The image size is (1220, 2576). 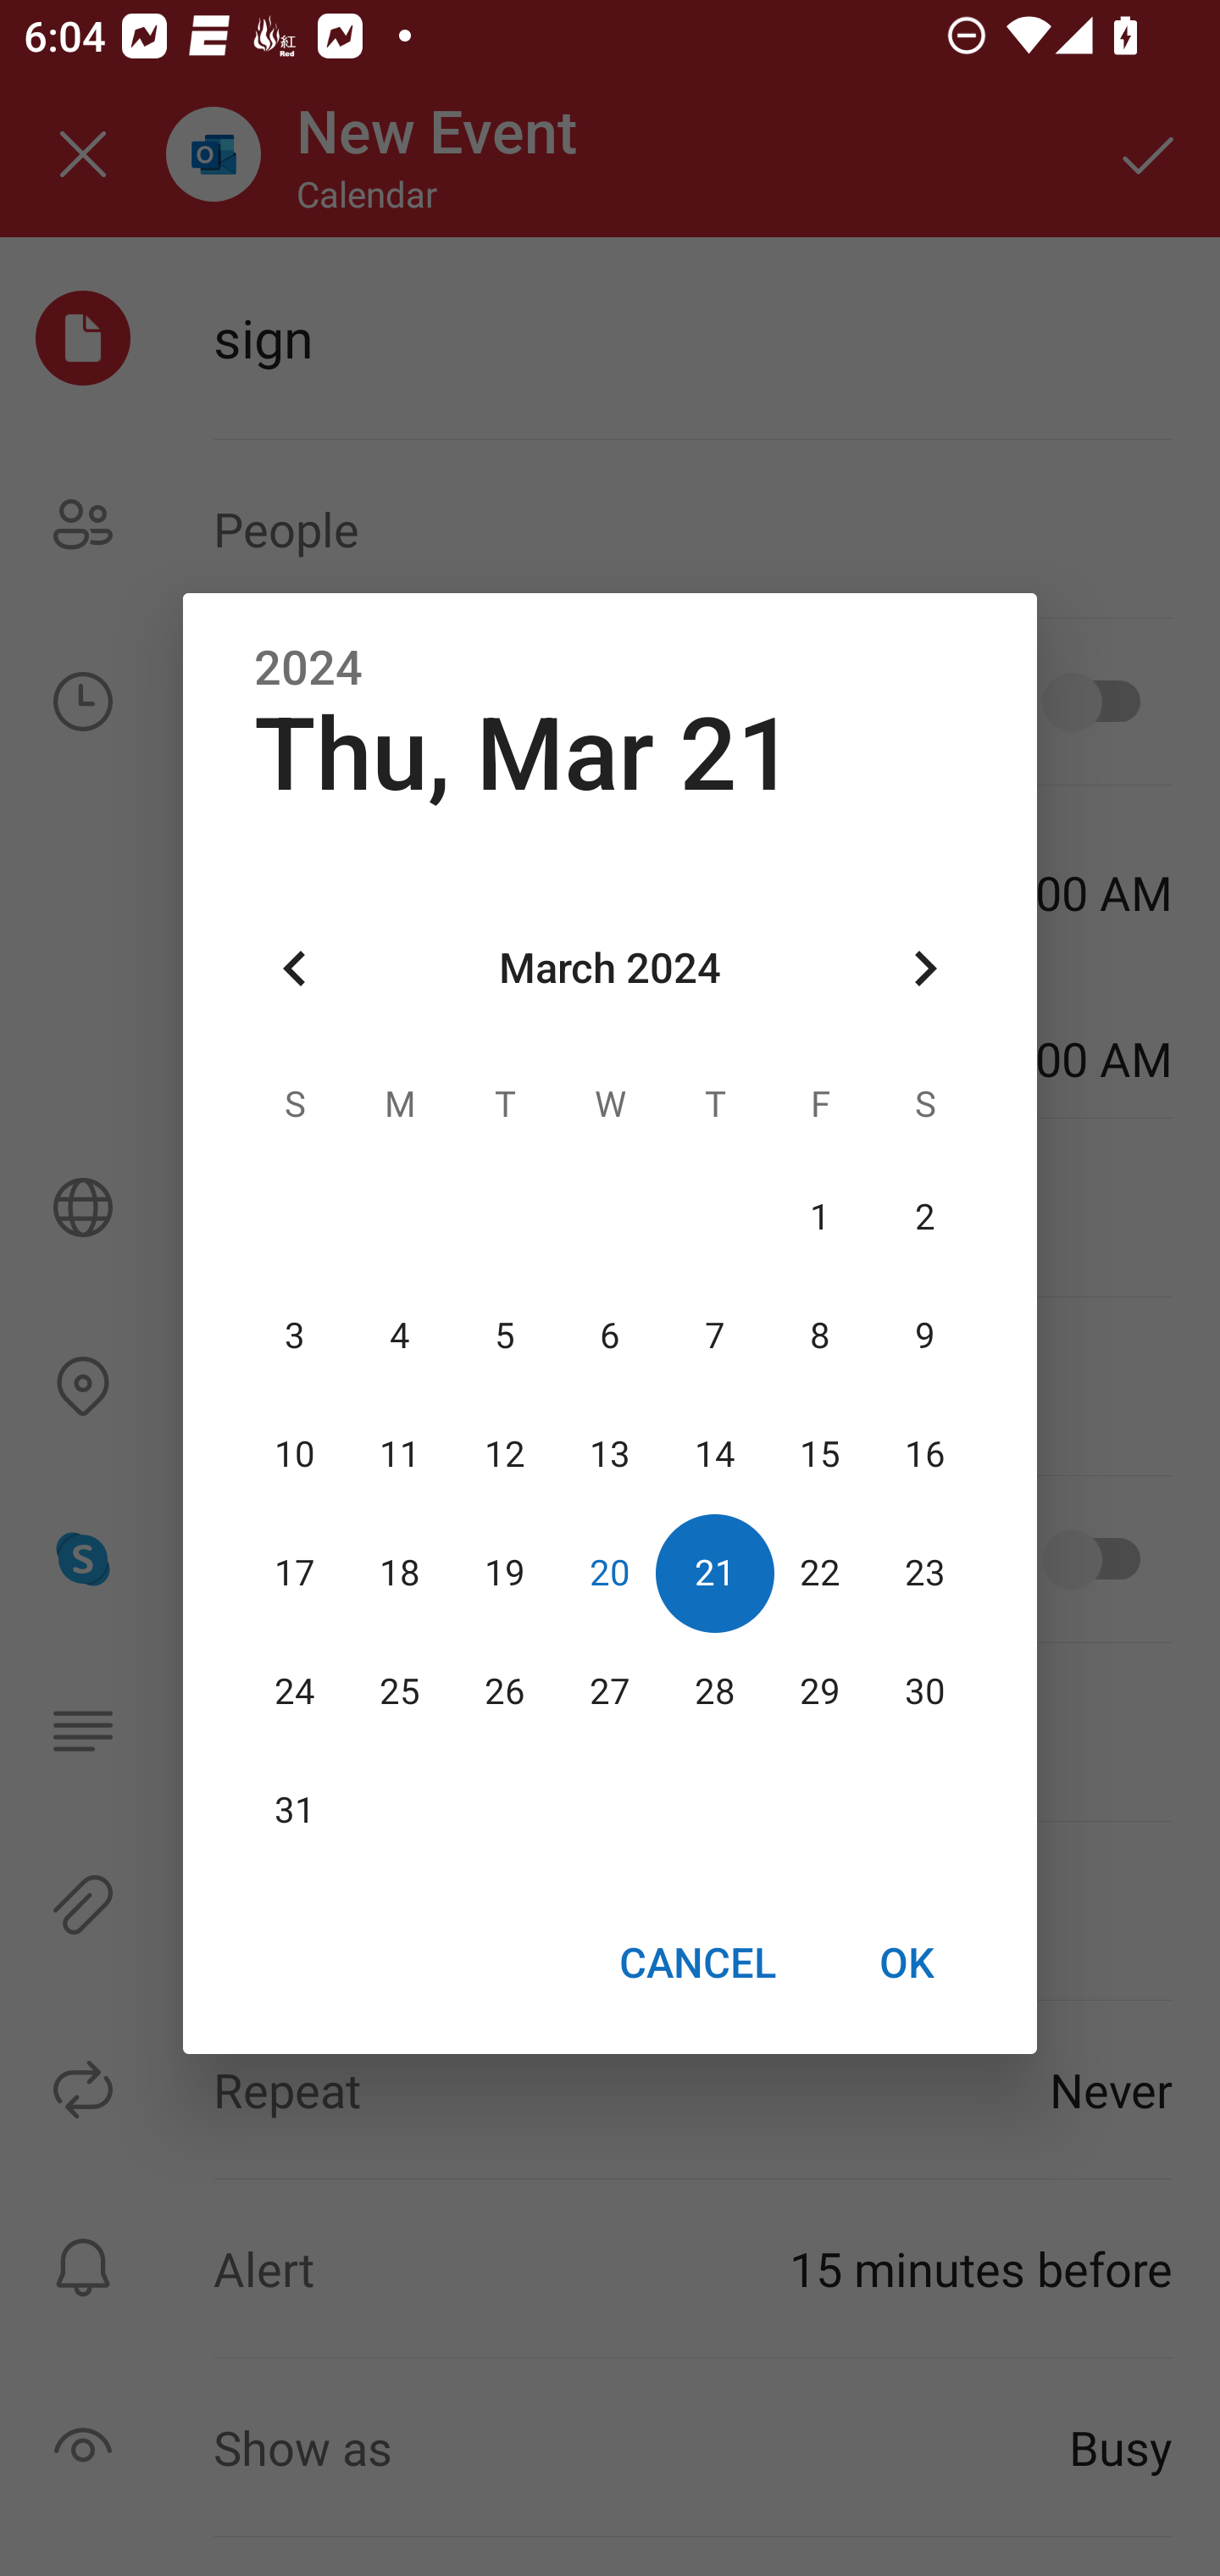 What do you see at coordinates (925, 968) in the screenshot?
I see `Next month` at bounding box center [925, 968].